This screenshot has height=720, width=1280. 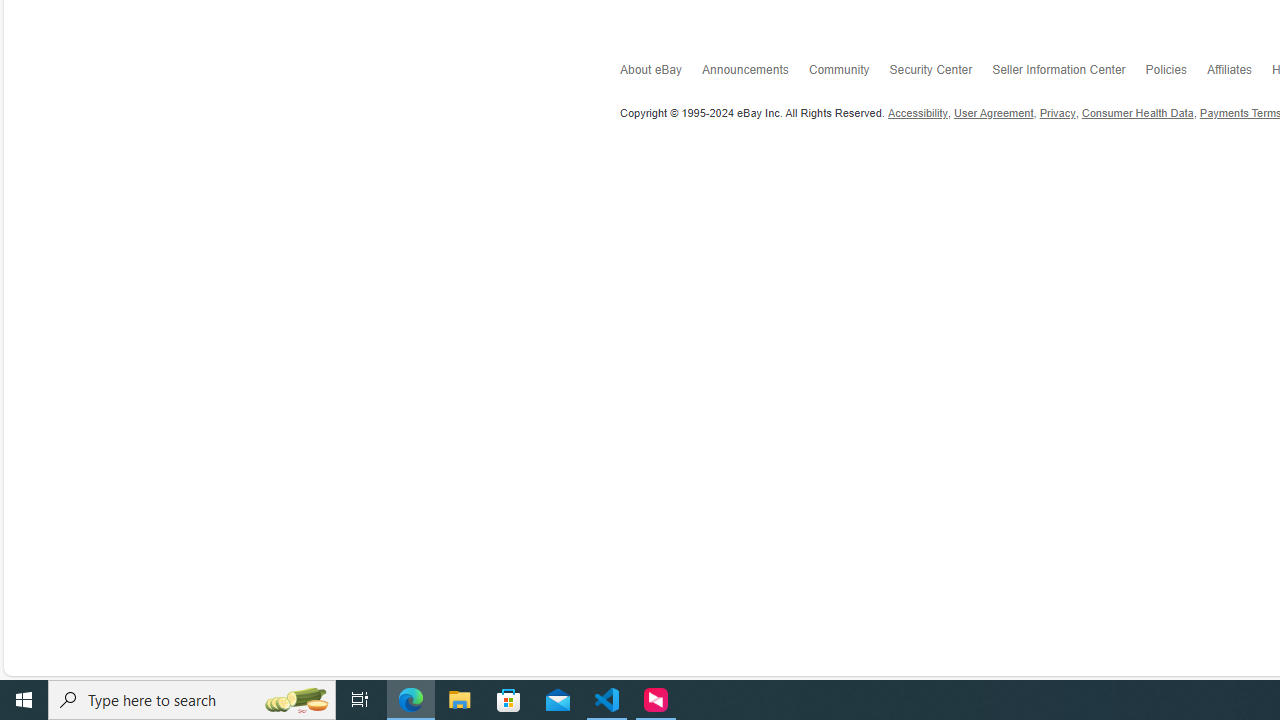 I want to click on Accessibility, so click(x=918, y=113).